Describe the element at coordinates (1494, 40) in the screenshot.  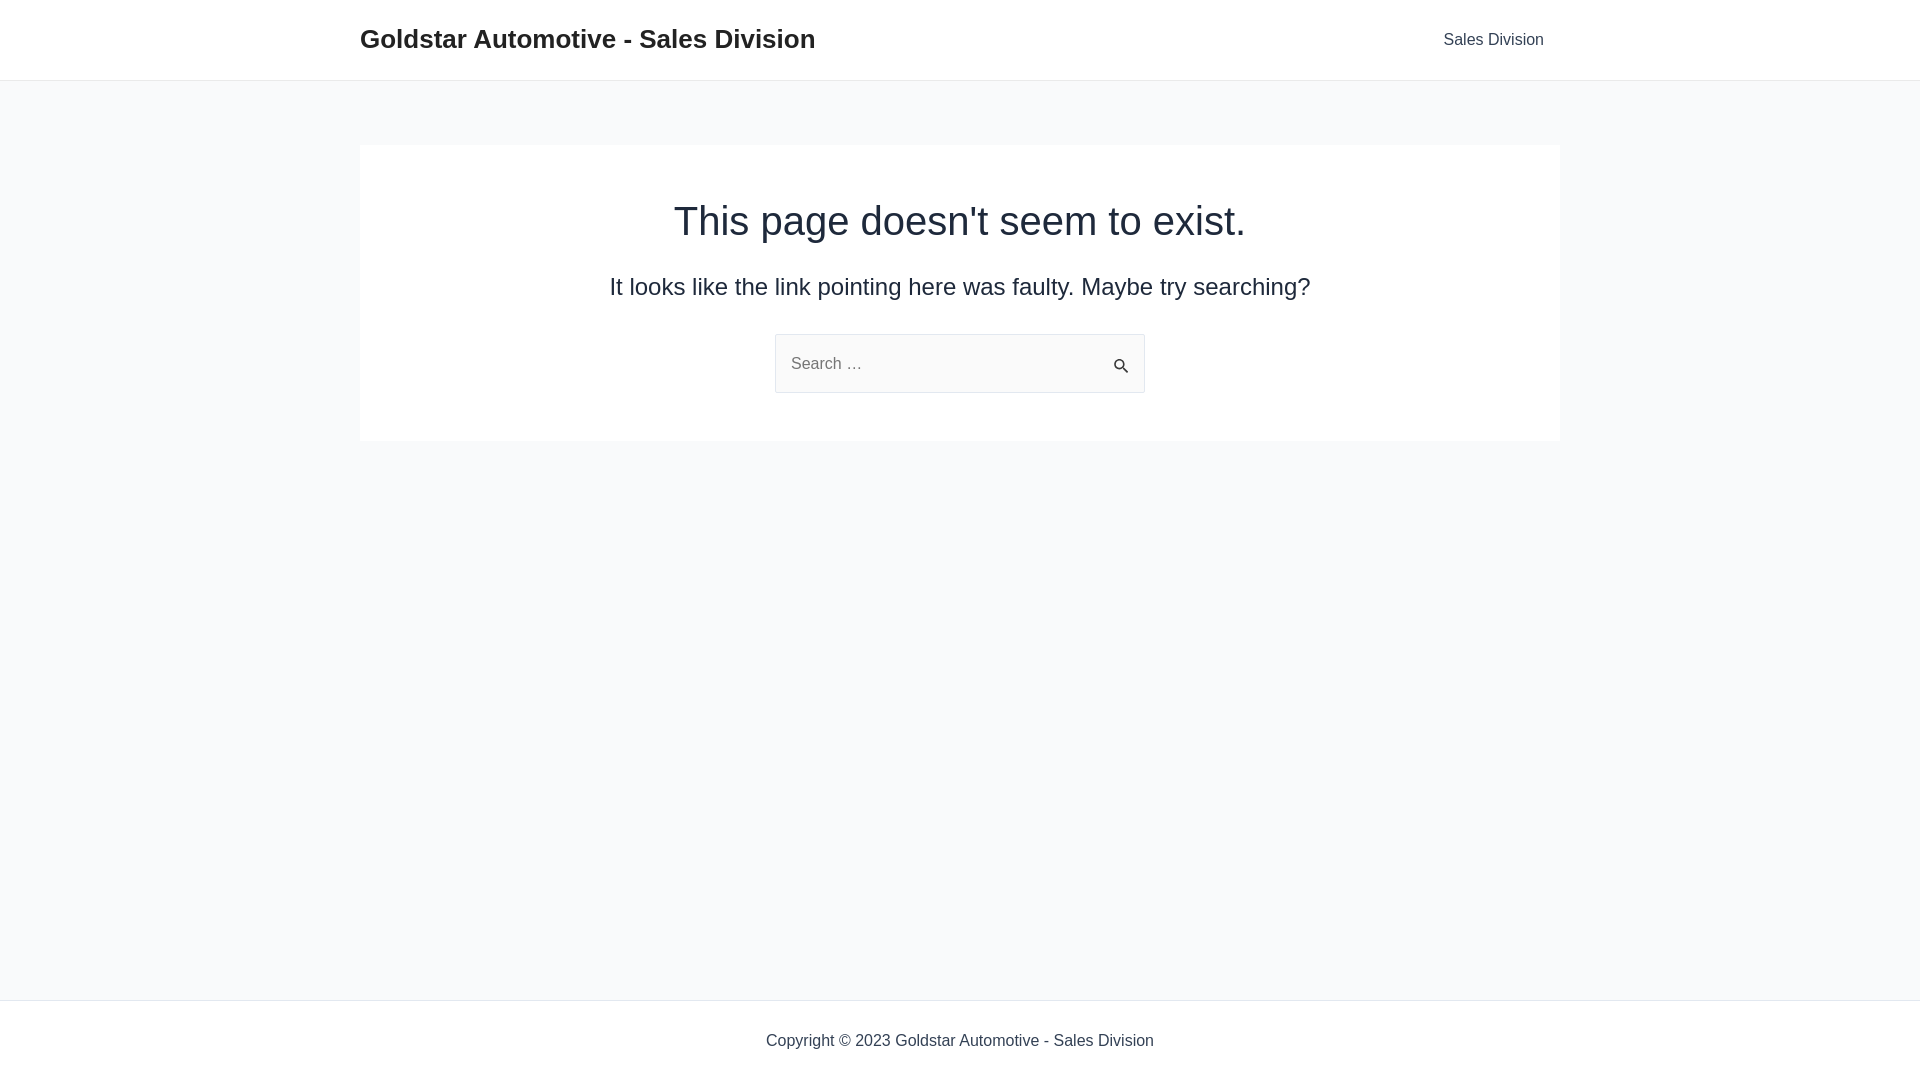
I see `Sales Division` at that location.